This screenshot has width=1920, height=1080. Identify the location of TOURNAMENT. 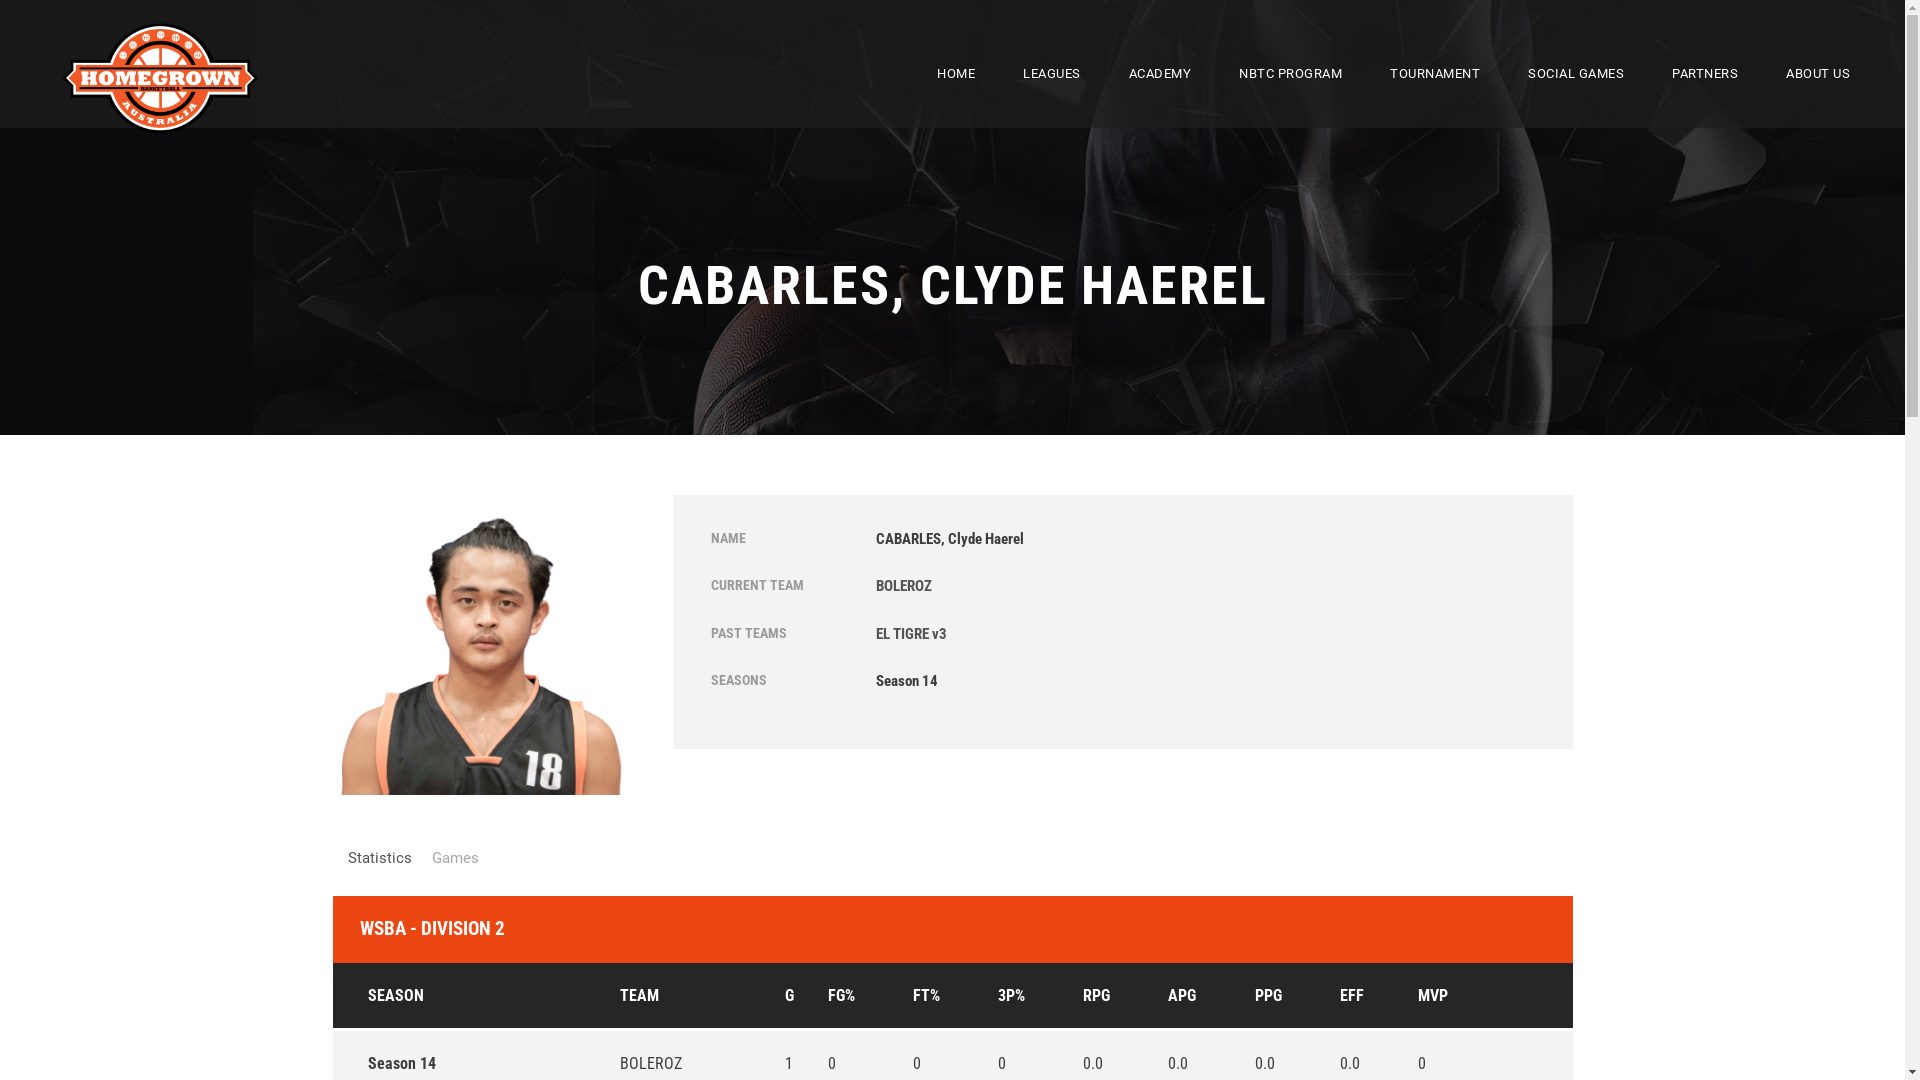
(1435, 96).